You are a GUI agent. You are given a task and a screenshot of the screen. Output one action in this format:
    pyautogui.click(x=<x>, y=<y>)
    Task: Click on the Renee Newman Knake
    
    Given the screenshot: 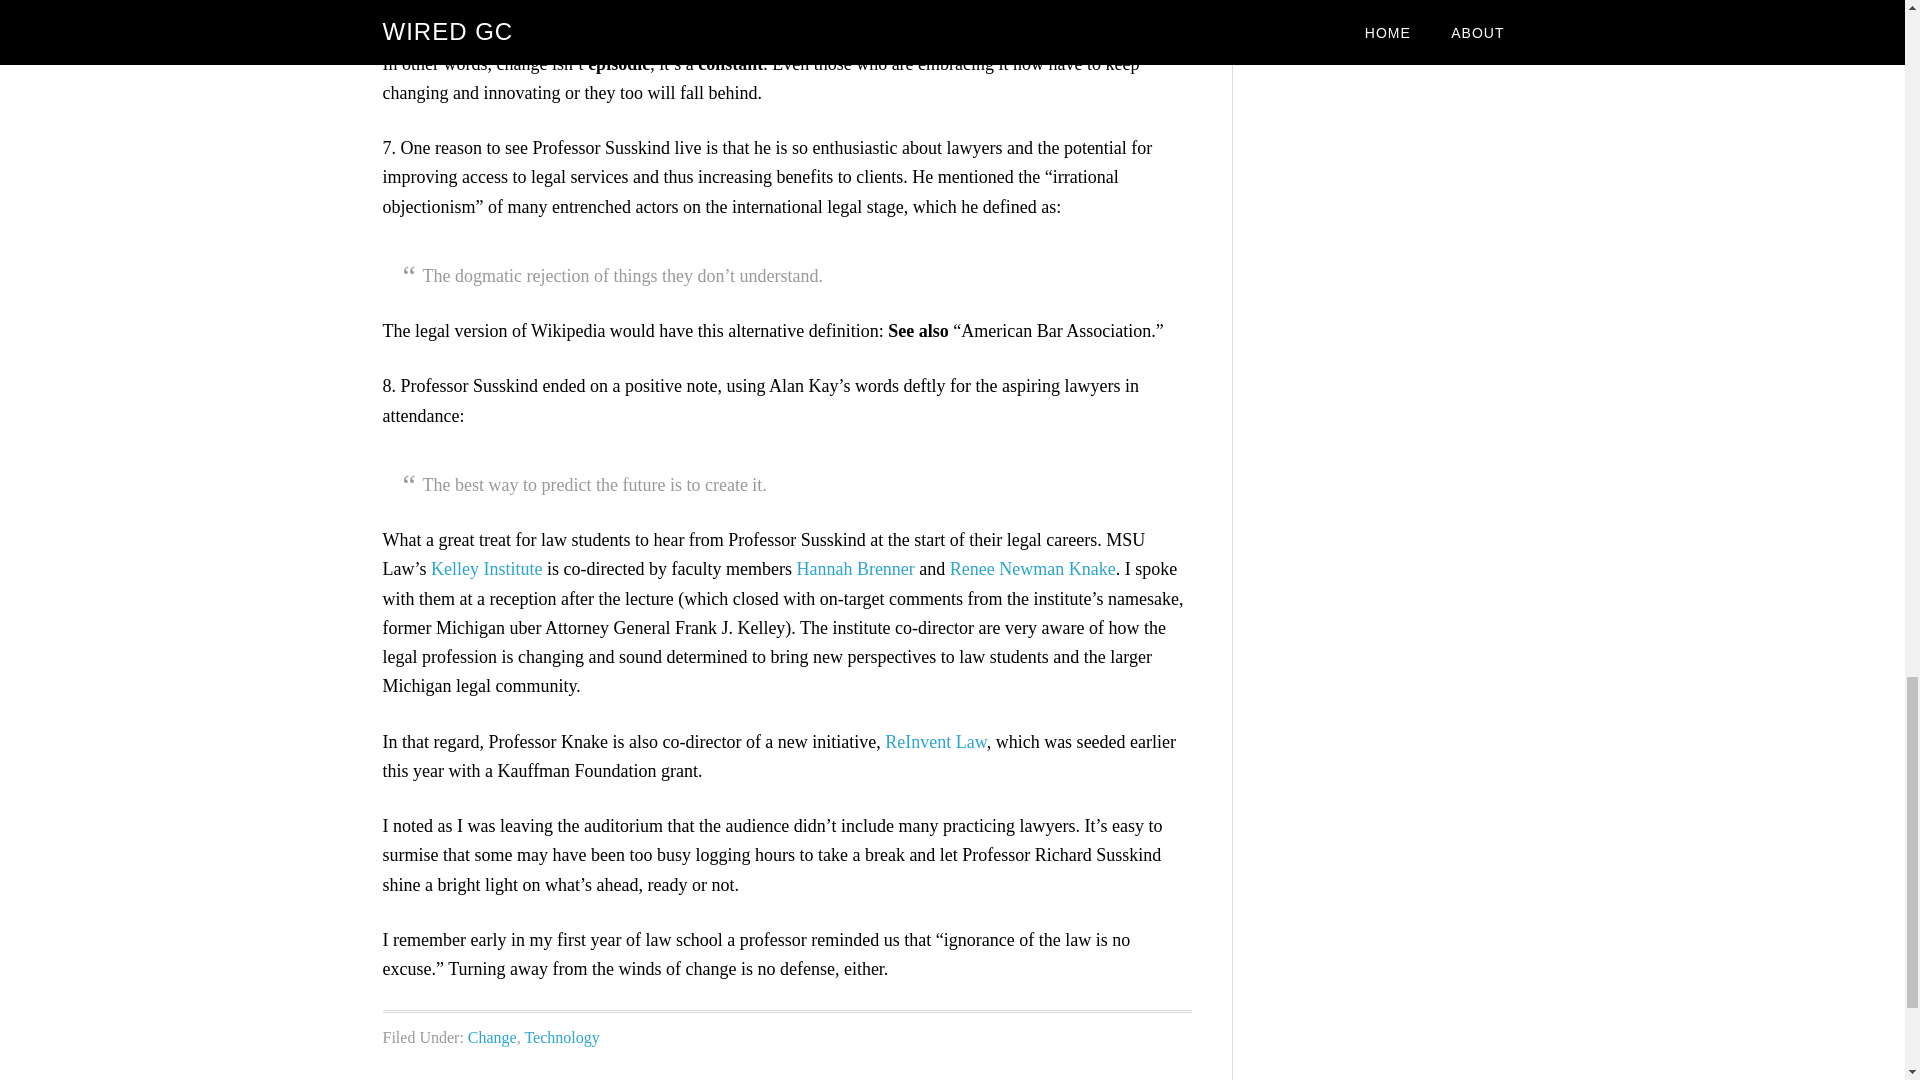 What is the action you would take?
    pyautogui.click(x=1032, y=568)
    